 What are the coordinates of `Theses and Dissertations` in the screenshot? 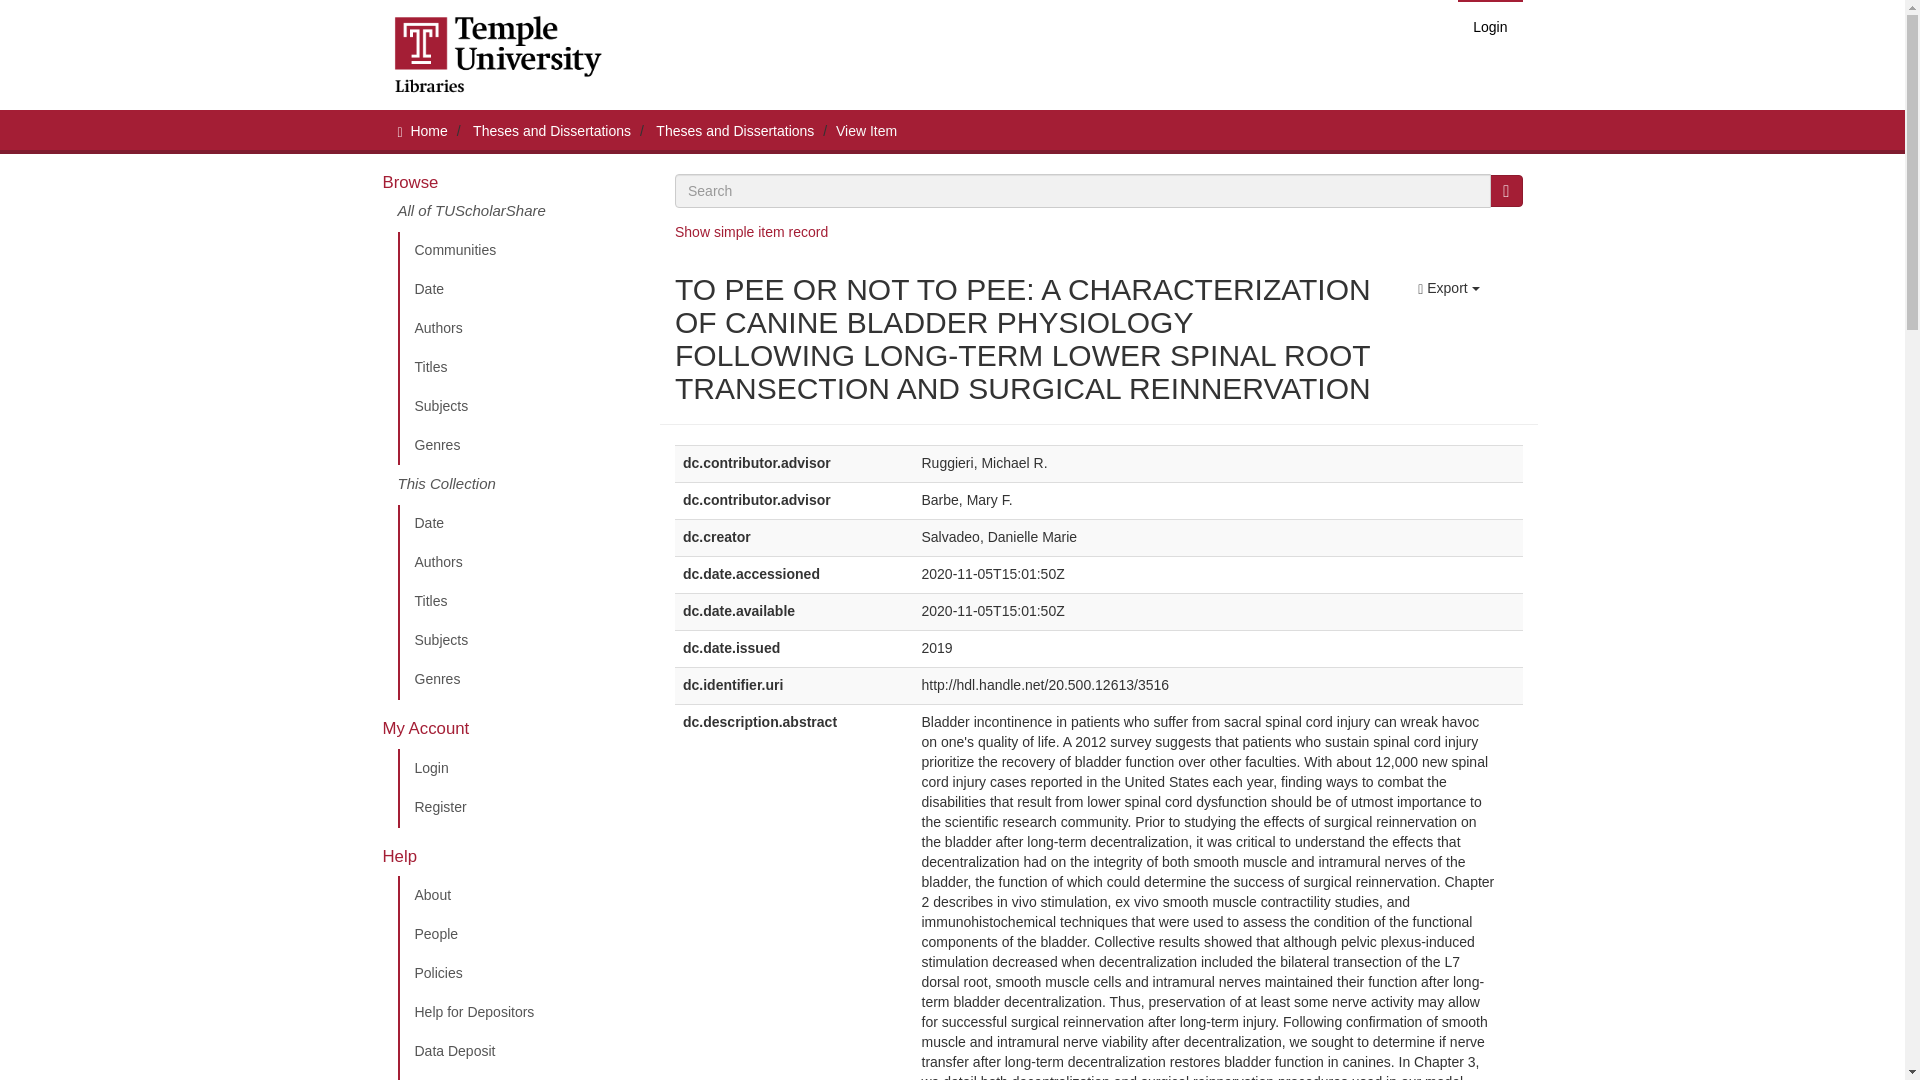 It's located at (735, 131).